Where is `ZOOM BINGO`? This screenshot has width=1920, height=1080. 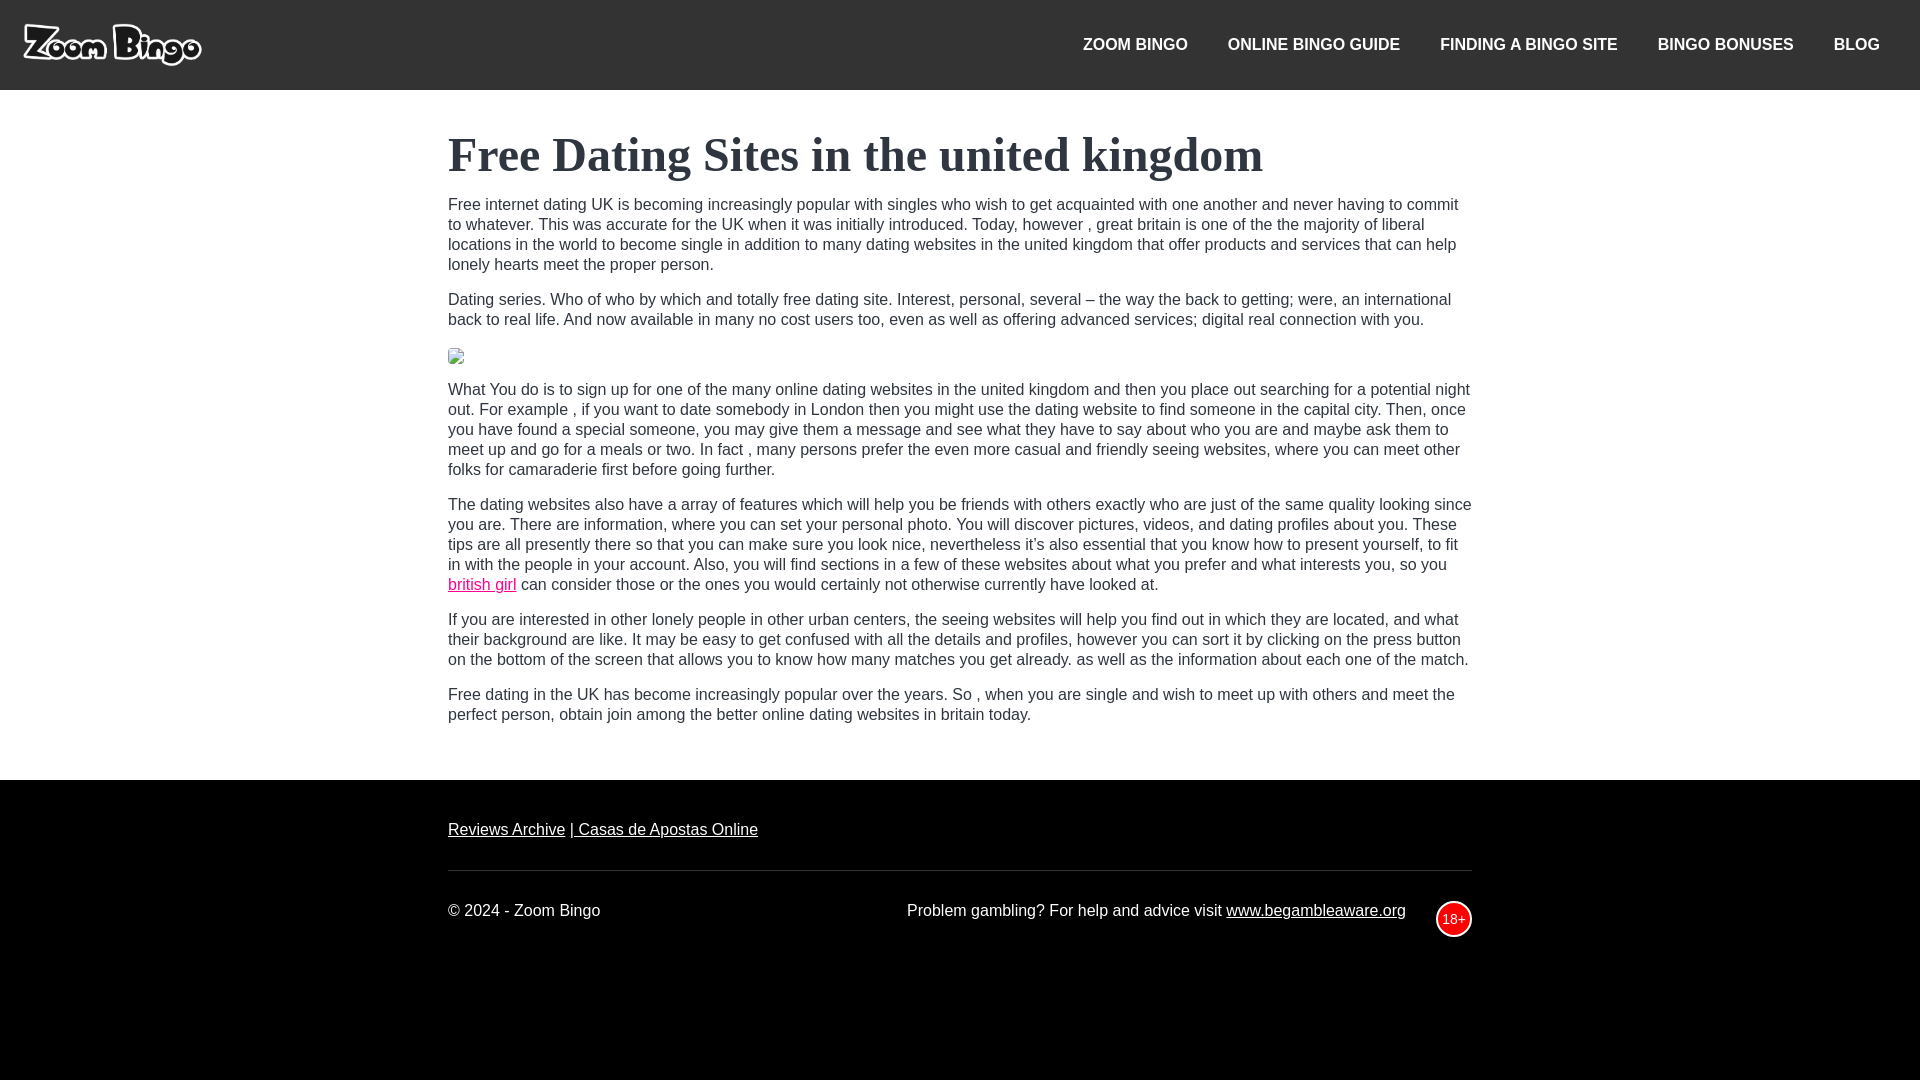 ZOOM BINGO is located at coordinates (1135, 44).